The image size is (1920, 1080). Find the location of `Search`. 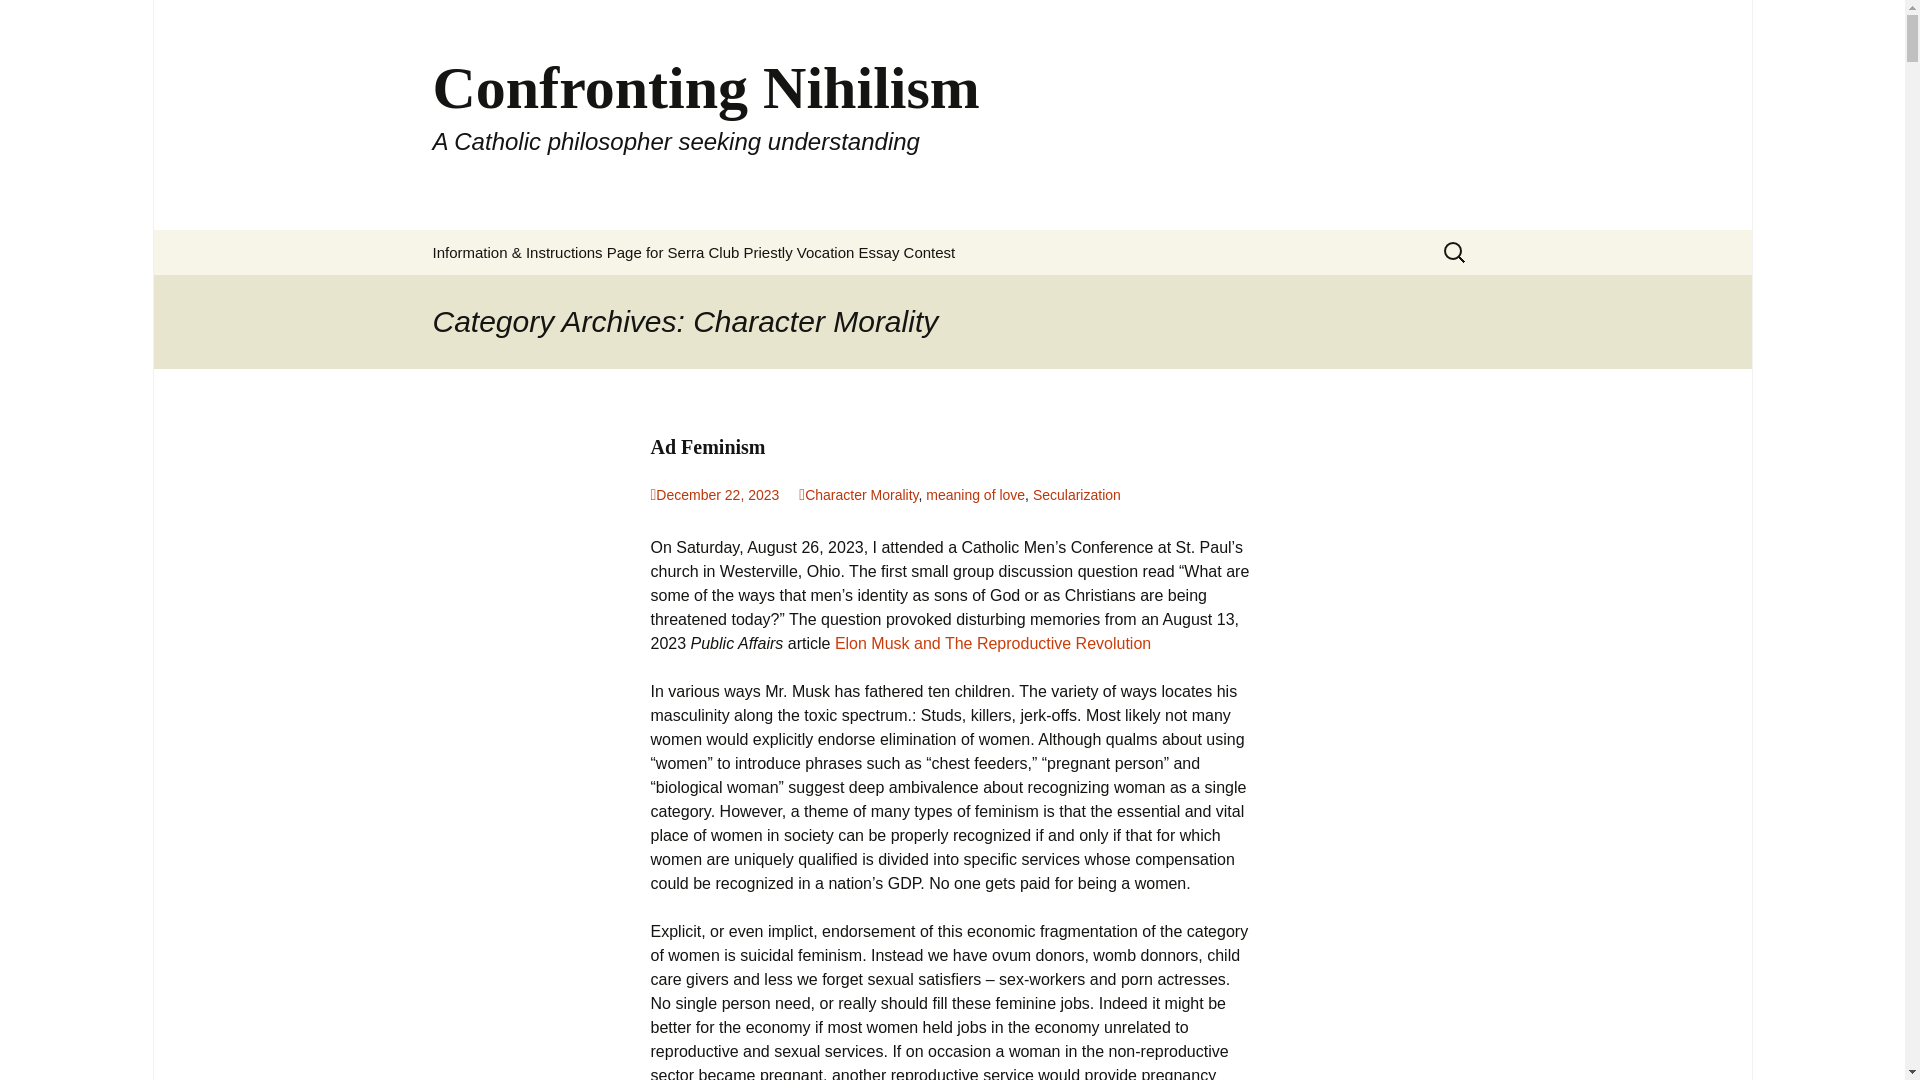

Search is located at coordinates (24, 21).